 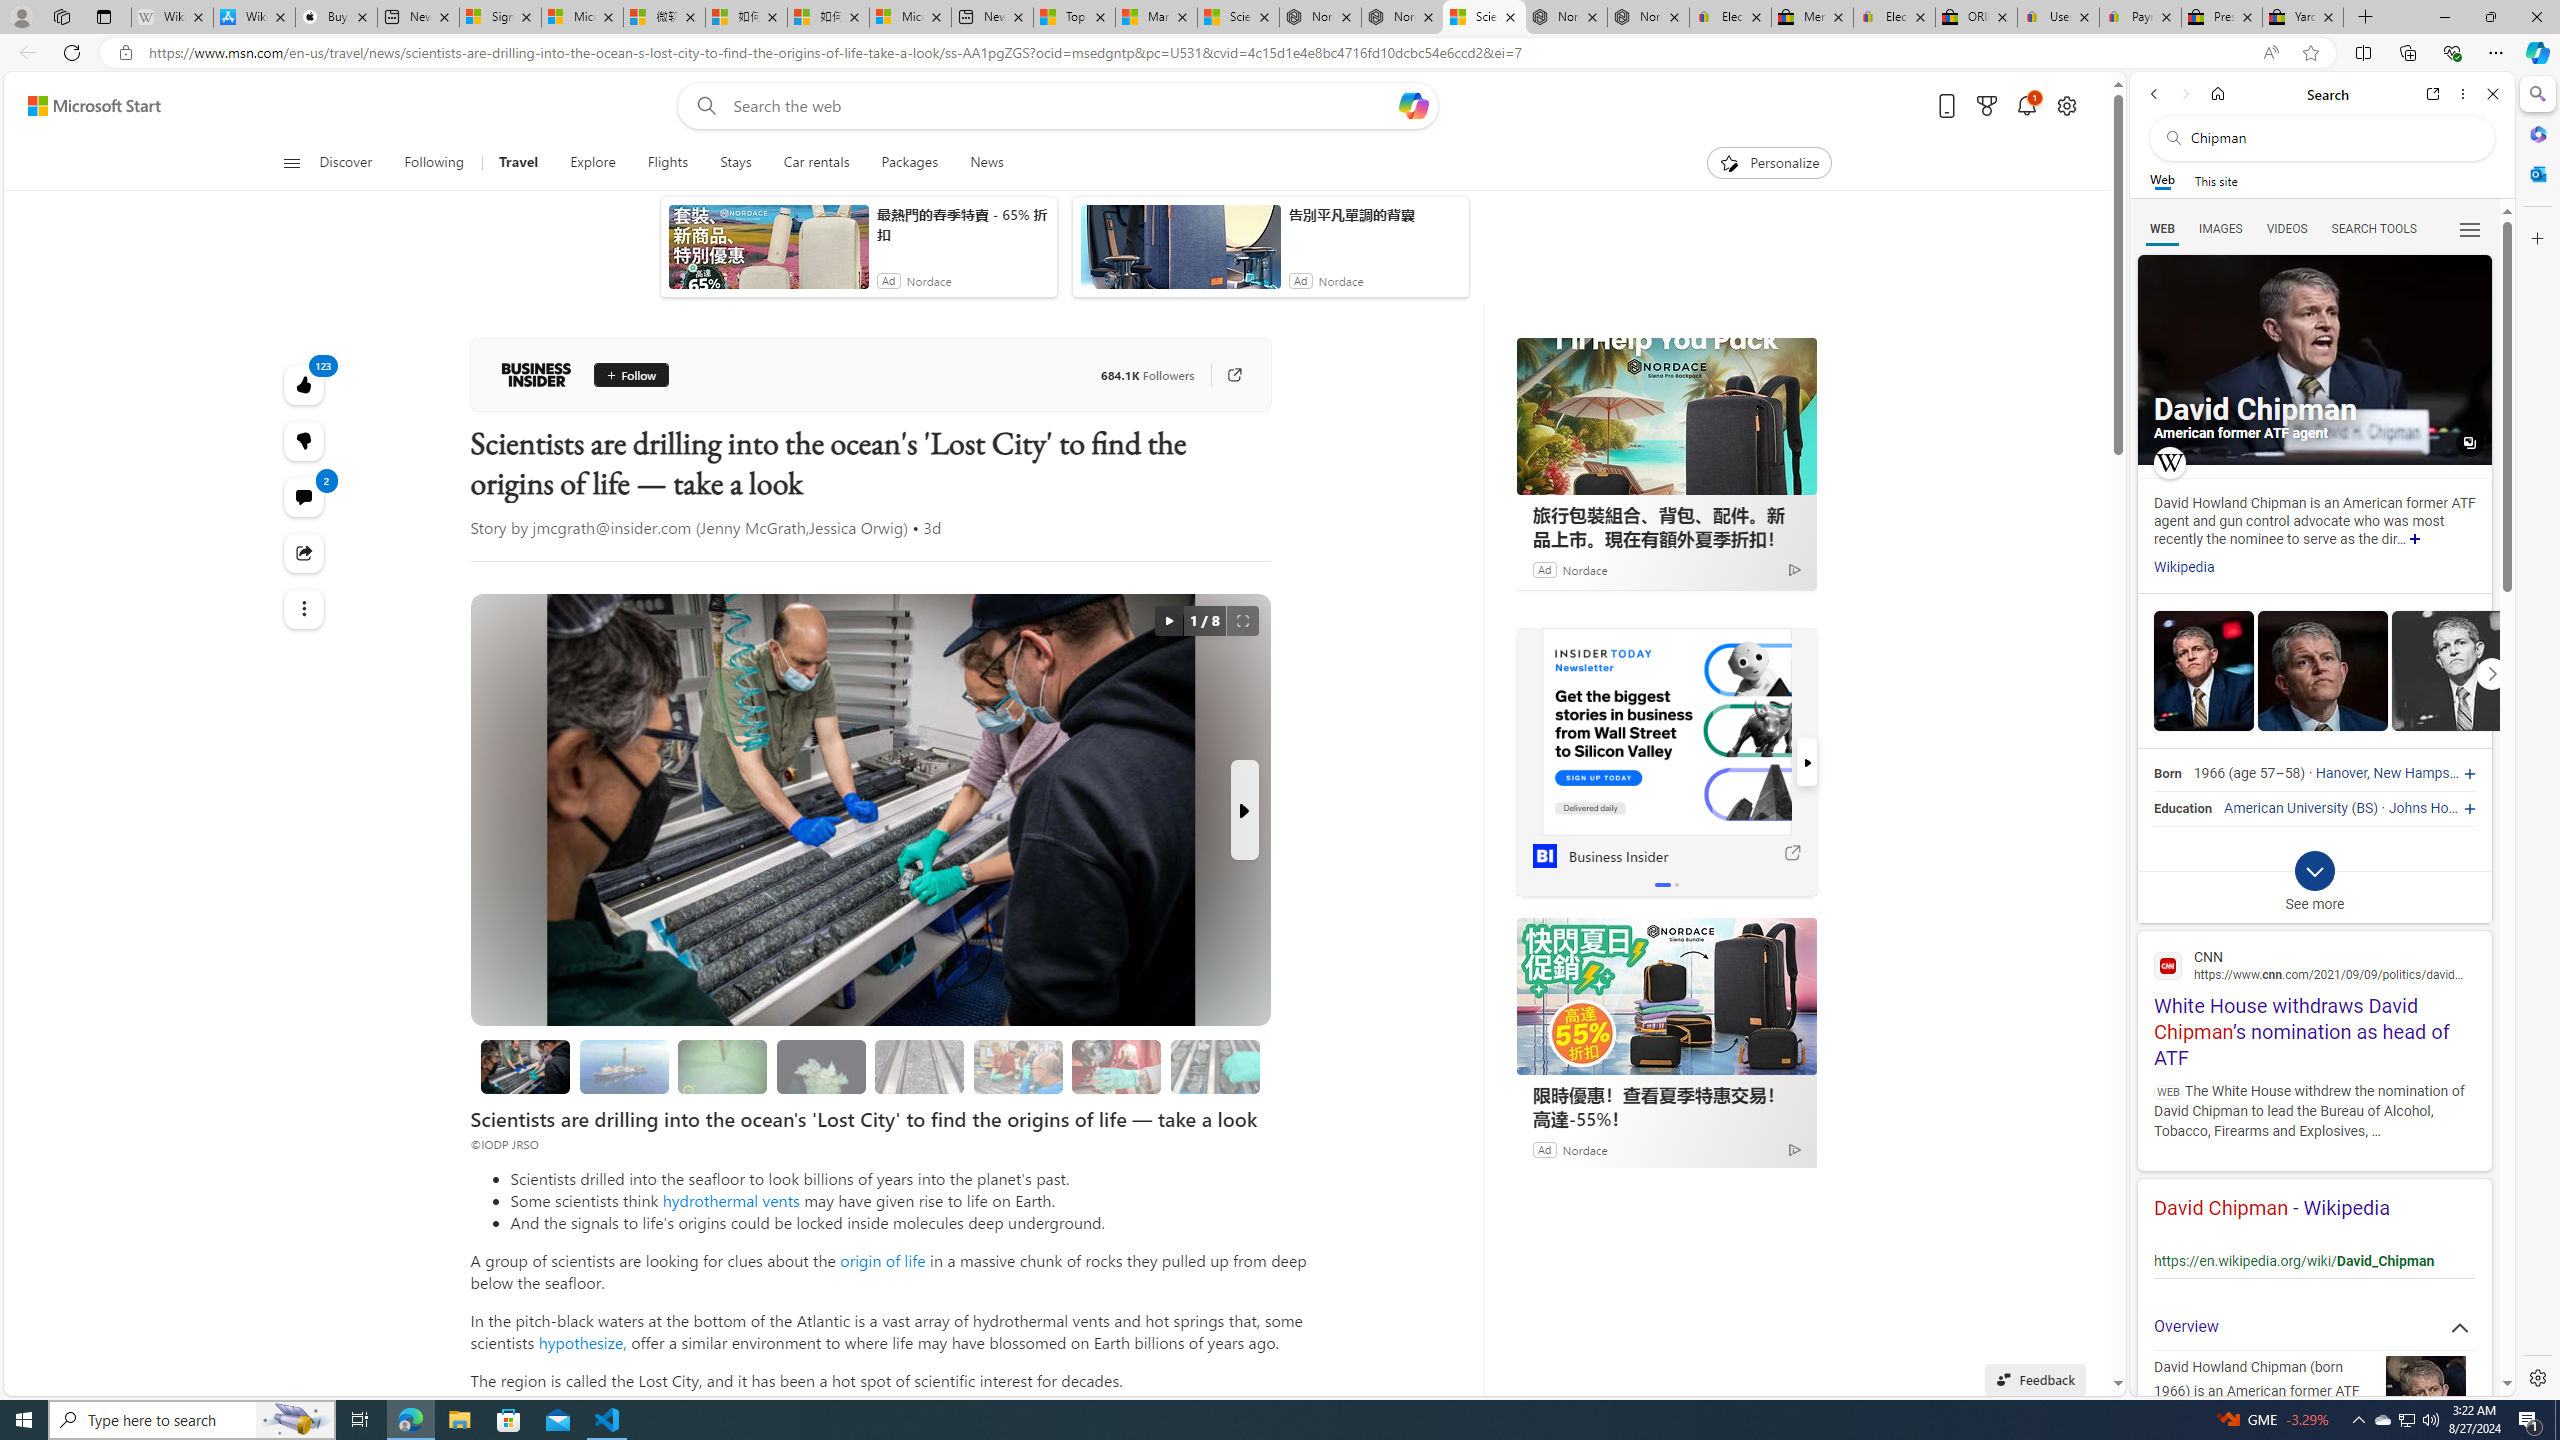 What do you see at coordinates (666, 163) in the screenshot?
I see `Flights` at bounding box center [666, 163].